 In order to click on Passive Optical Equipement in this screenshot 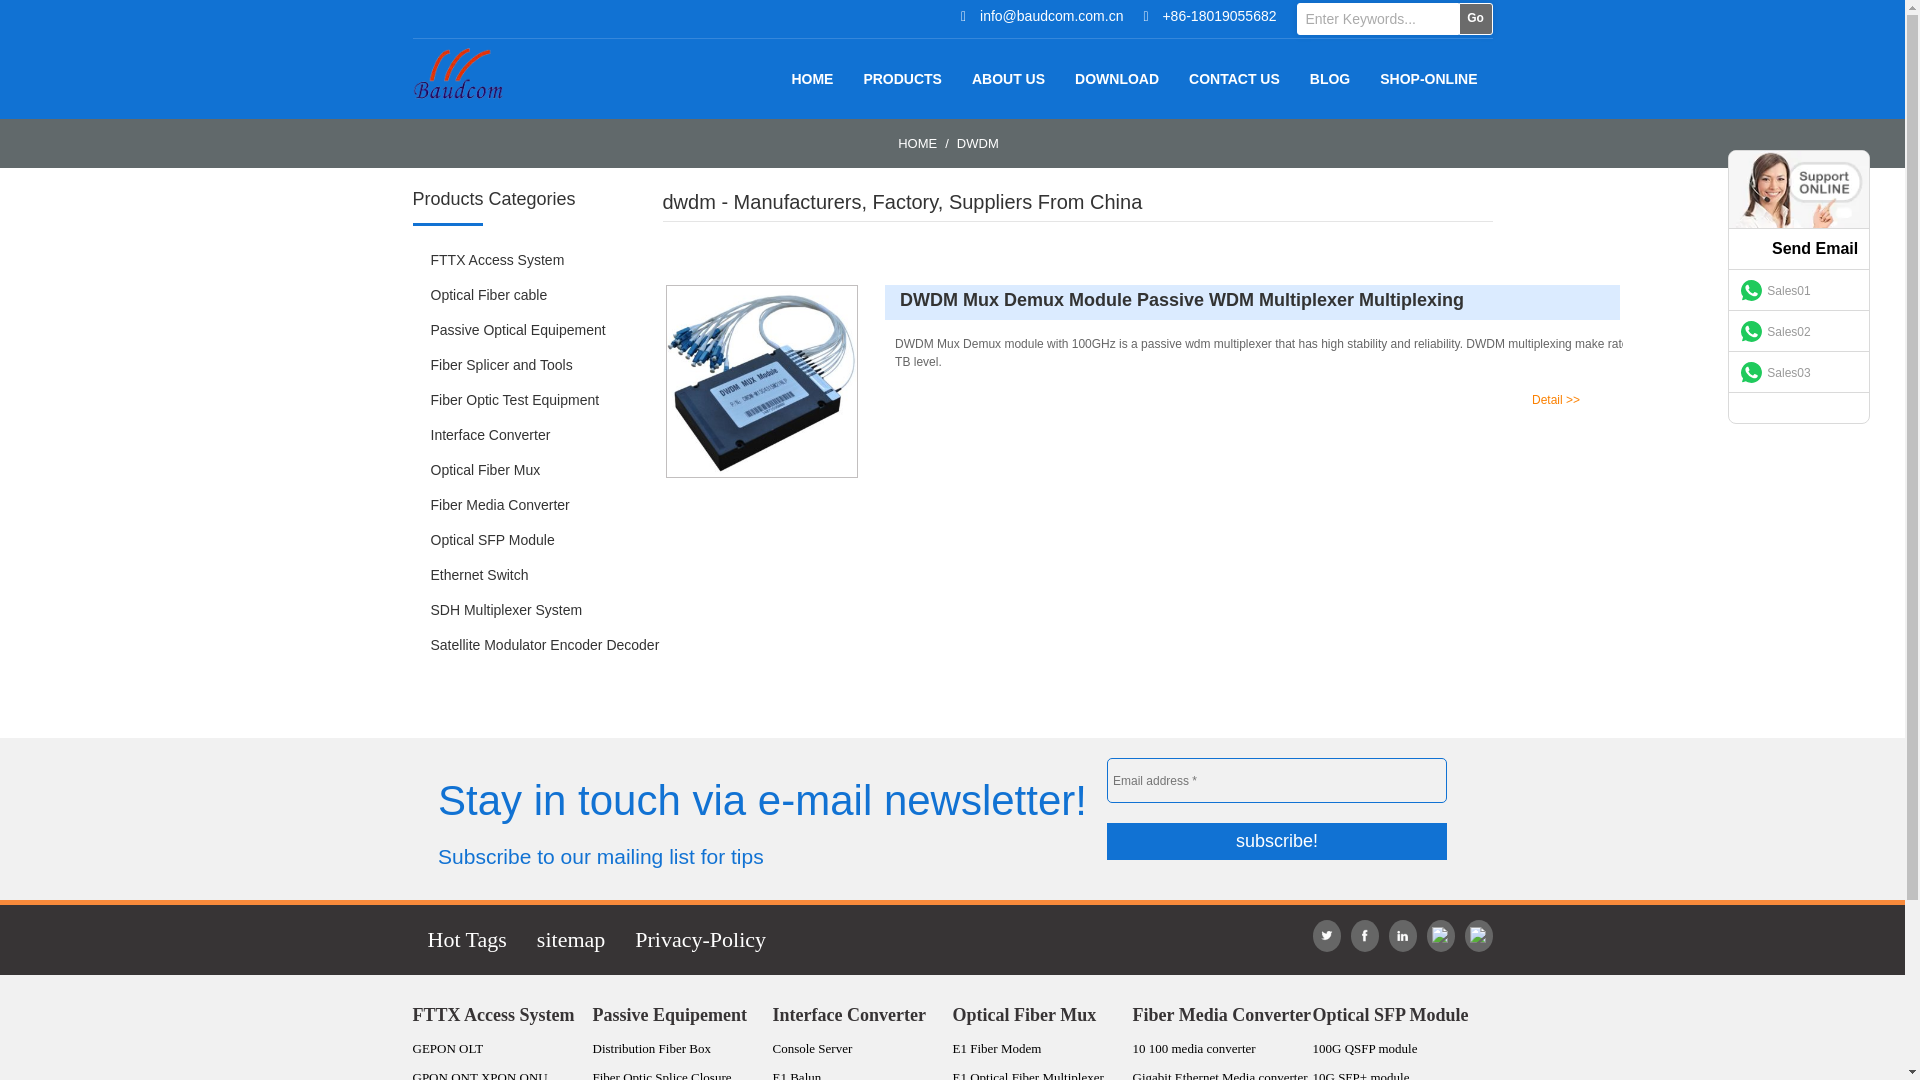, I will do `click(536, 330)`.